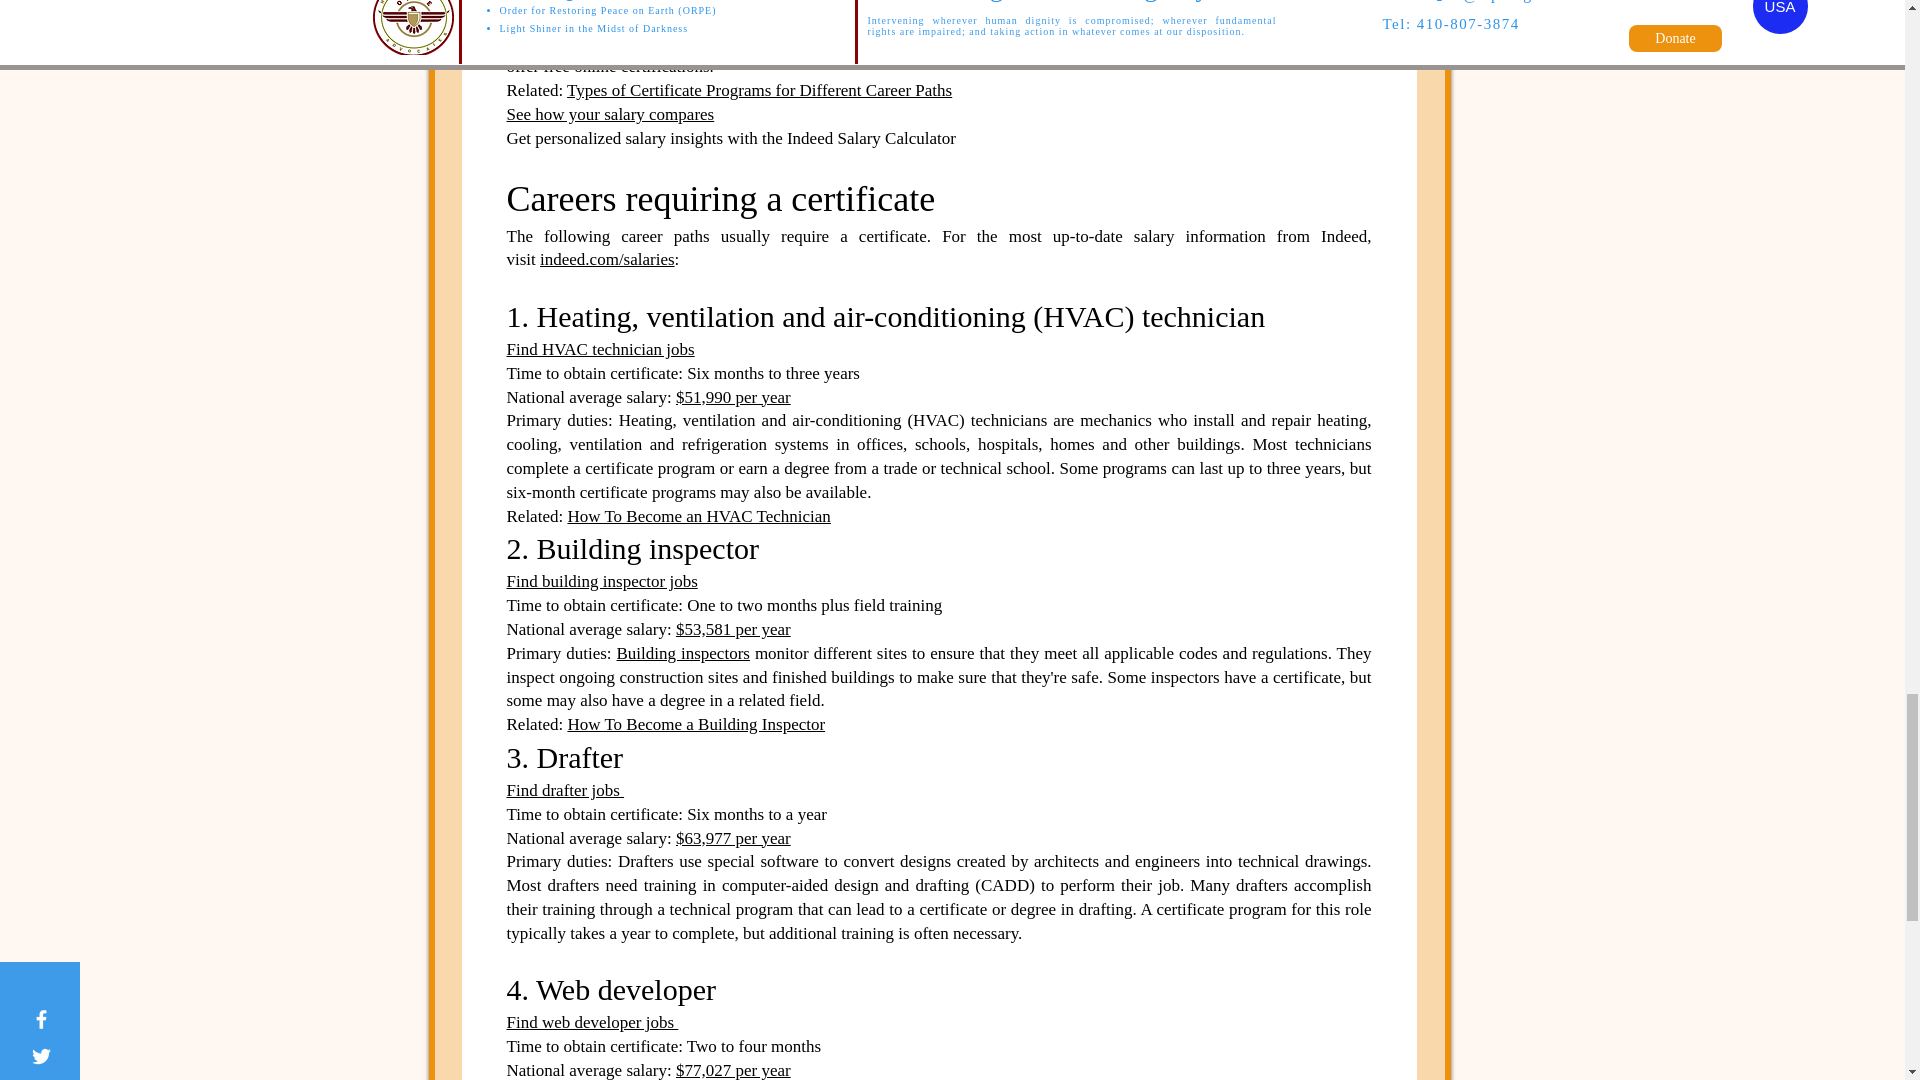  What do you see at coordinates (759, 90) in the screenshot?
I see `Types of Certificate Programs for Different Career Paths` at bounding box center [759, 90].